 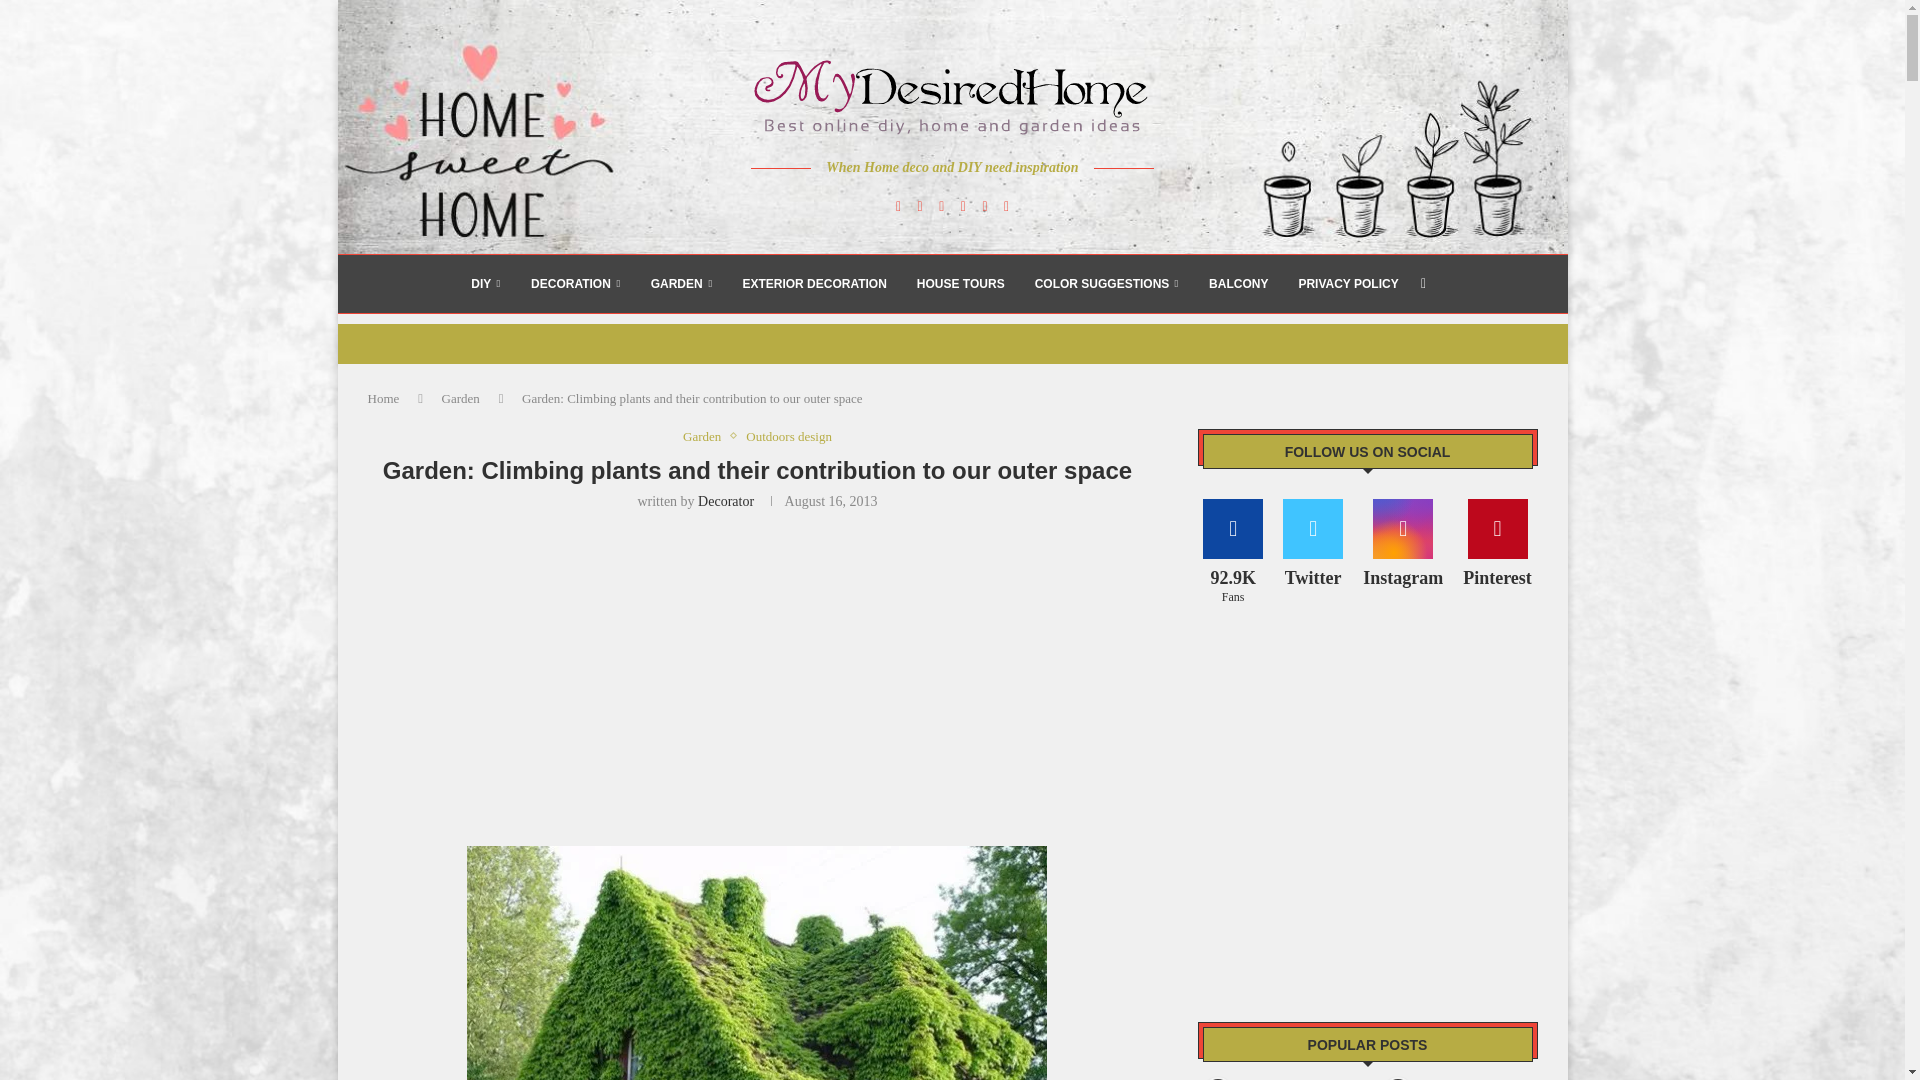 What do you see at coordinates (788, 436) in the screenshot?
I see `Outdoors design` at bounding box center [788, 436].